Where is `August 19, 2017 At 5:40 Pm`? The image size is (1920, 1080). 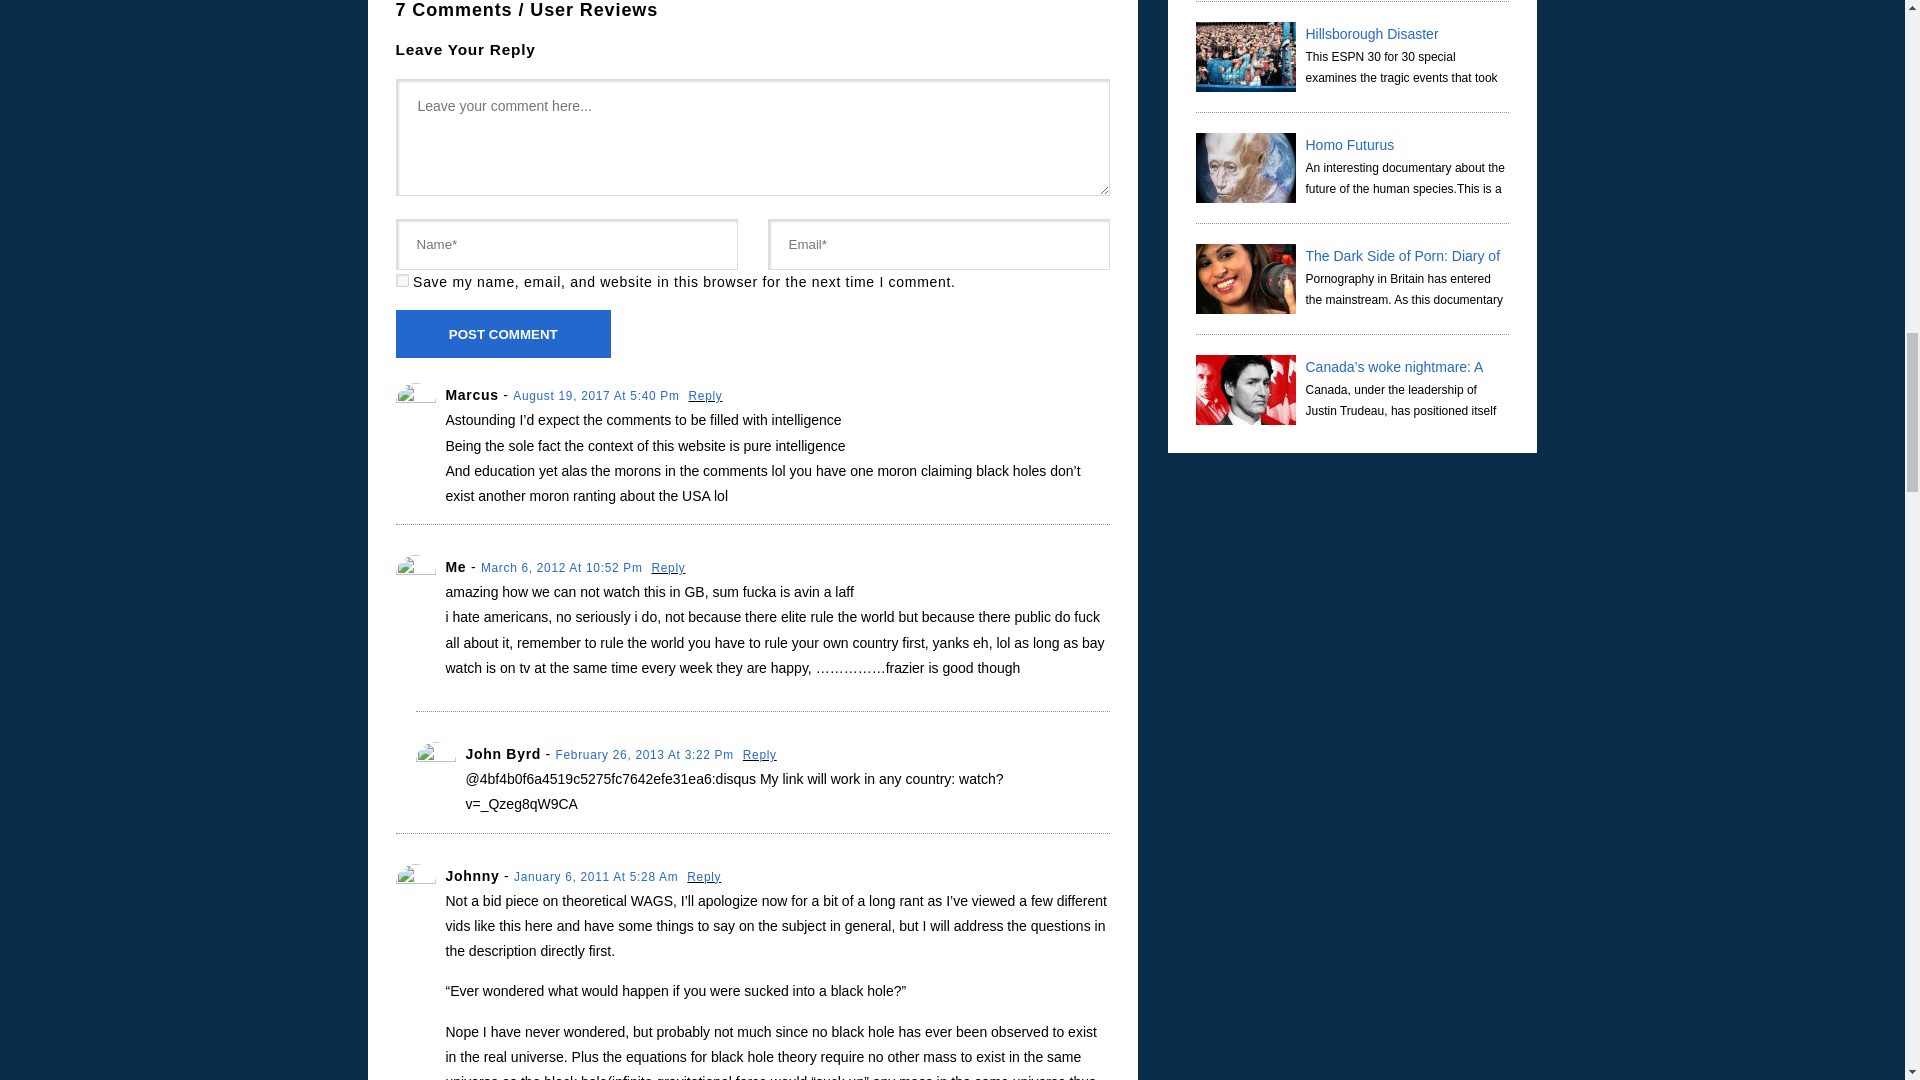 August 19, 2017 At 5:40 Pm is located at coordinates (598, 395).